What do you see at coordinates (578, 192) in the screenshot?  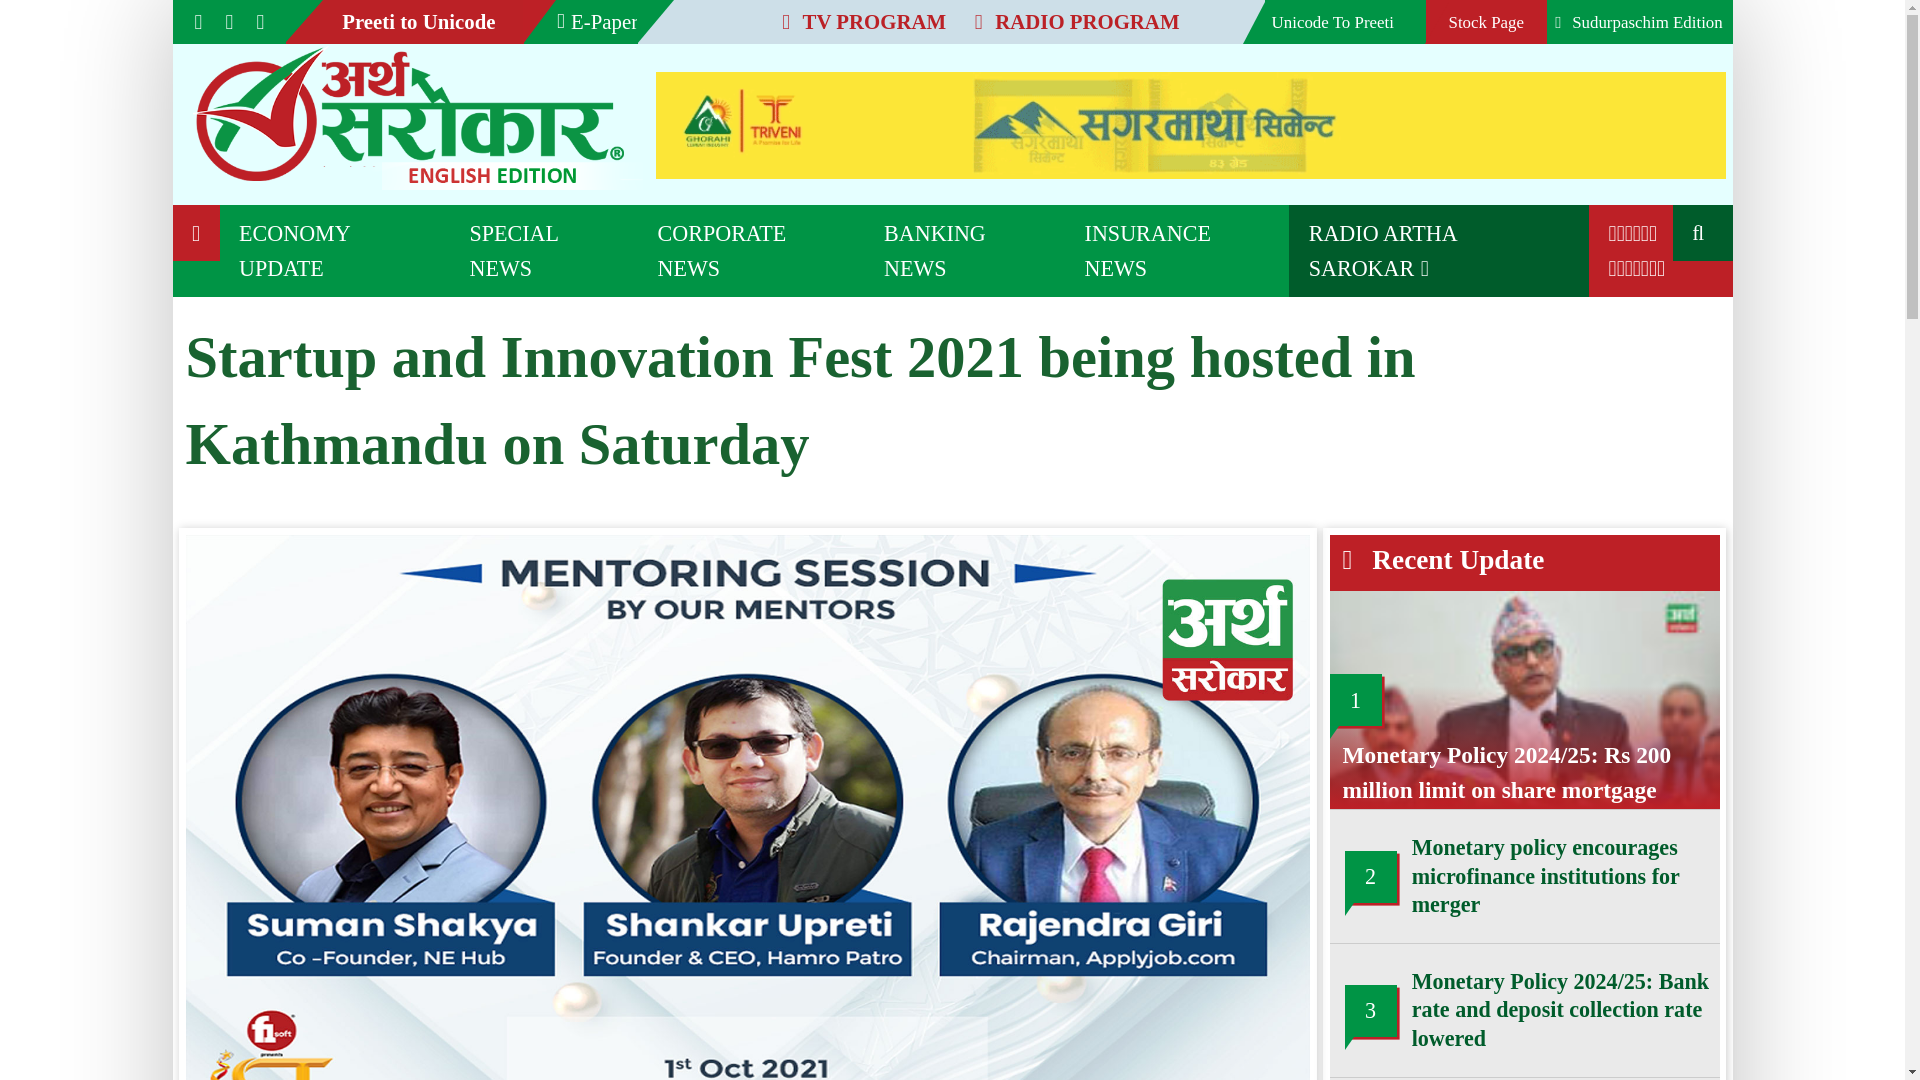 I see `CORPORATE NEWS` at bounding box center [578, 192].